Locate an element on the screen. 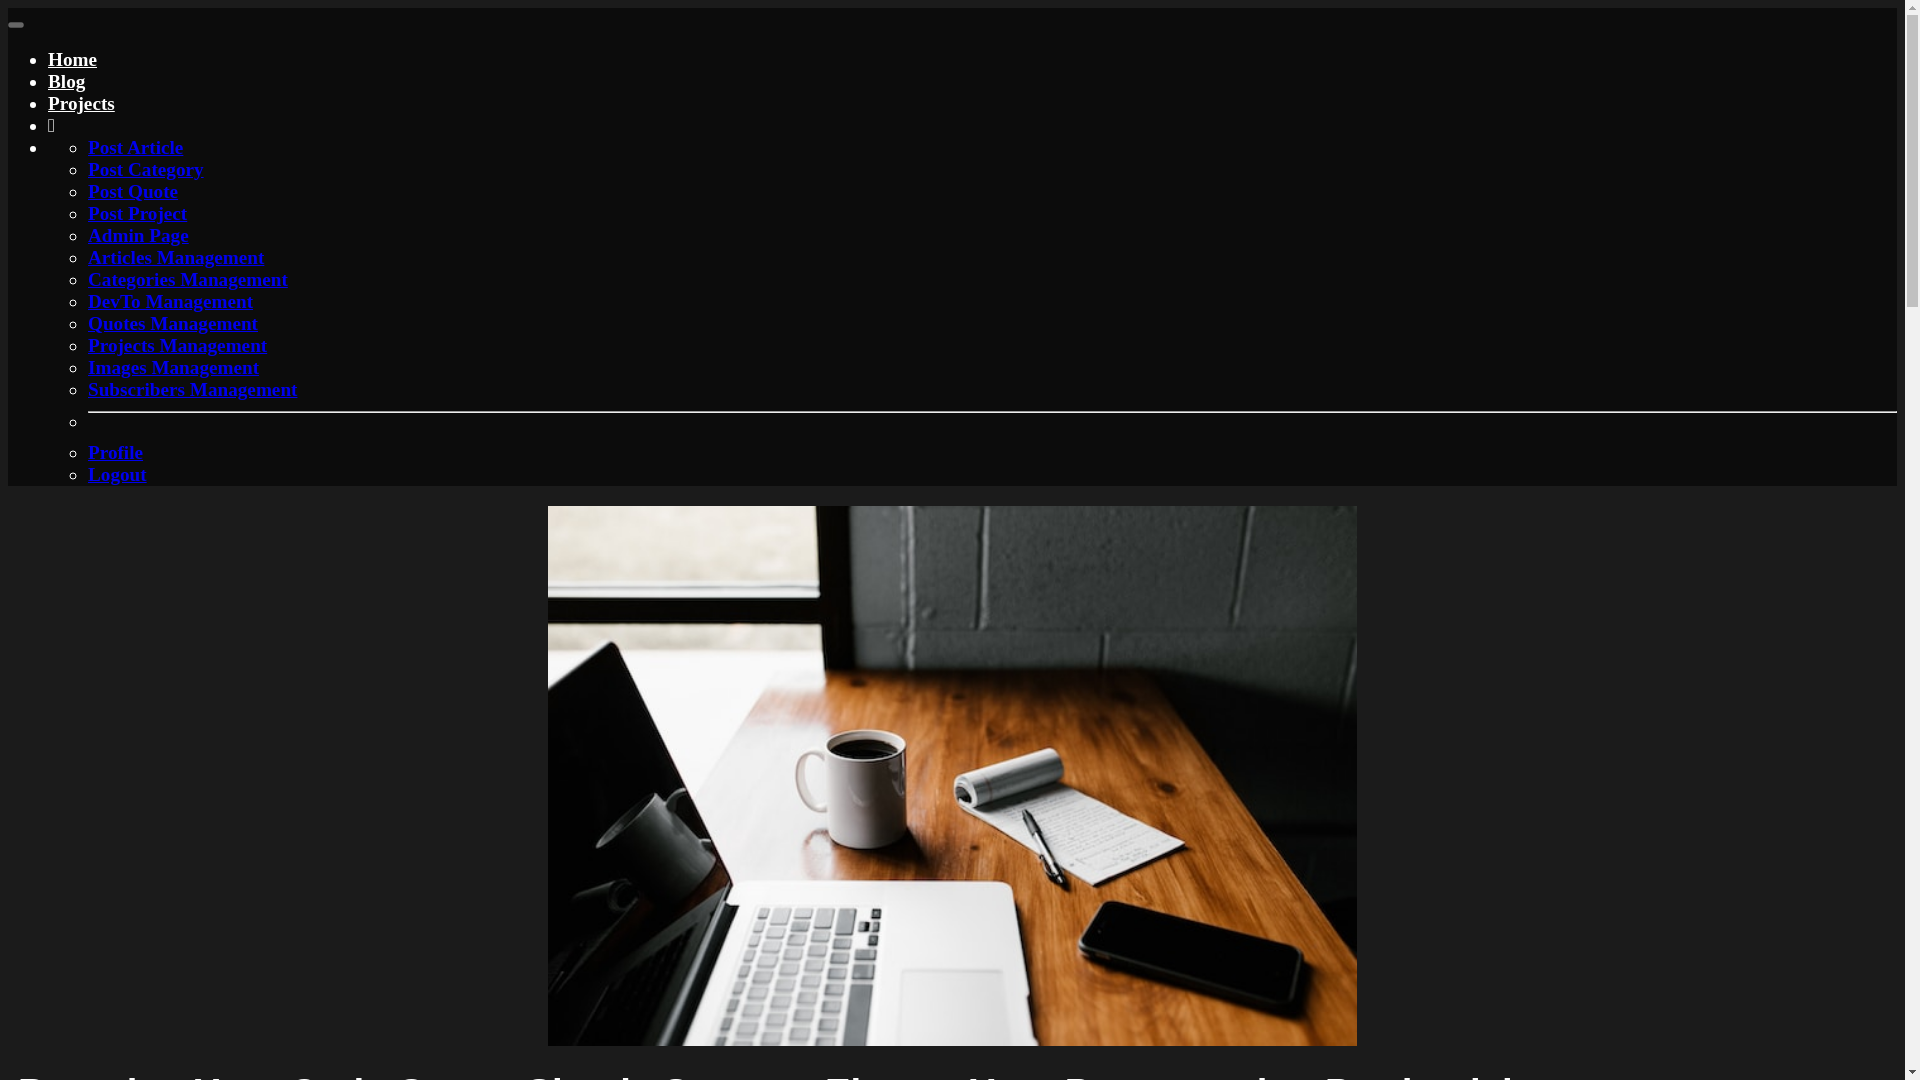 The width and height of the screenshot is (1920, 1080). Home is located at coordinates (72, 59).